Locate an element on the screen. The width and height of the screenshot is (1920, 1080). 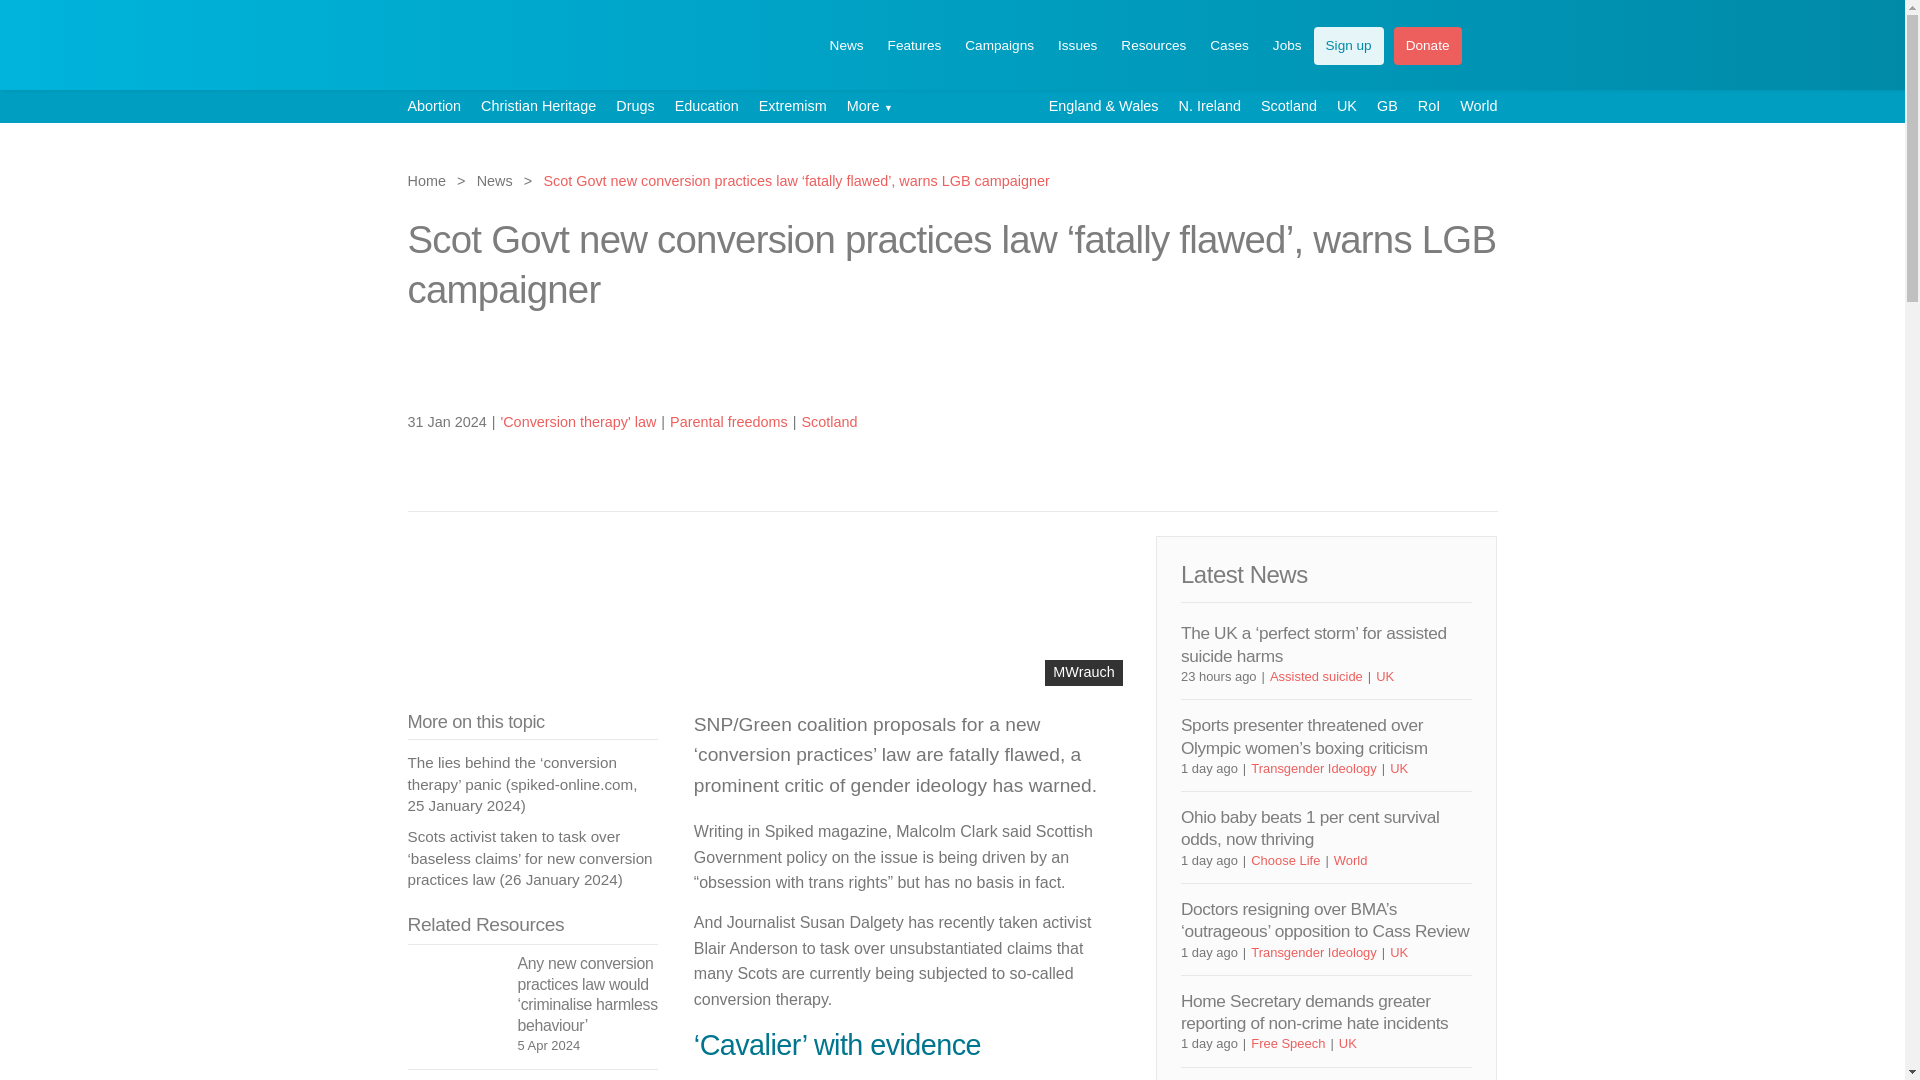
Share this on Facebook is located at coordinates (1416, 360).